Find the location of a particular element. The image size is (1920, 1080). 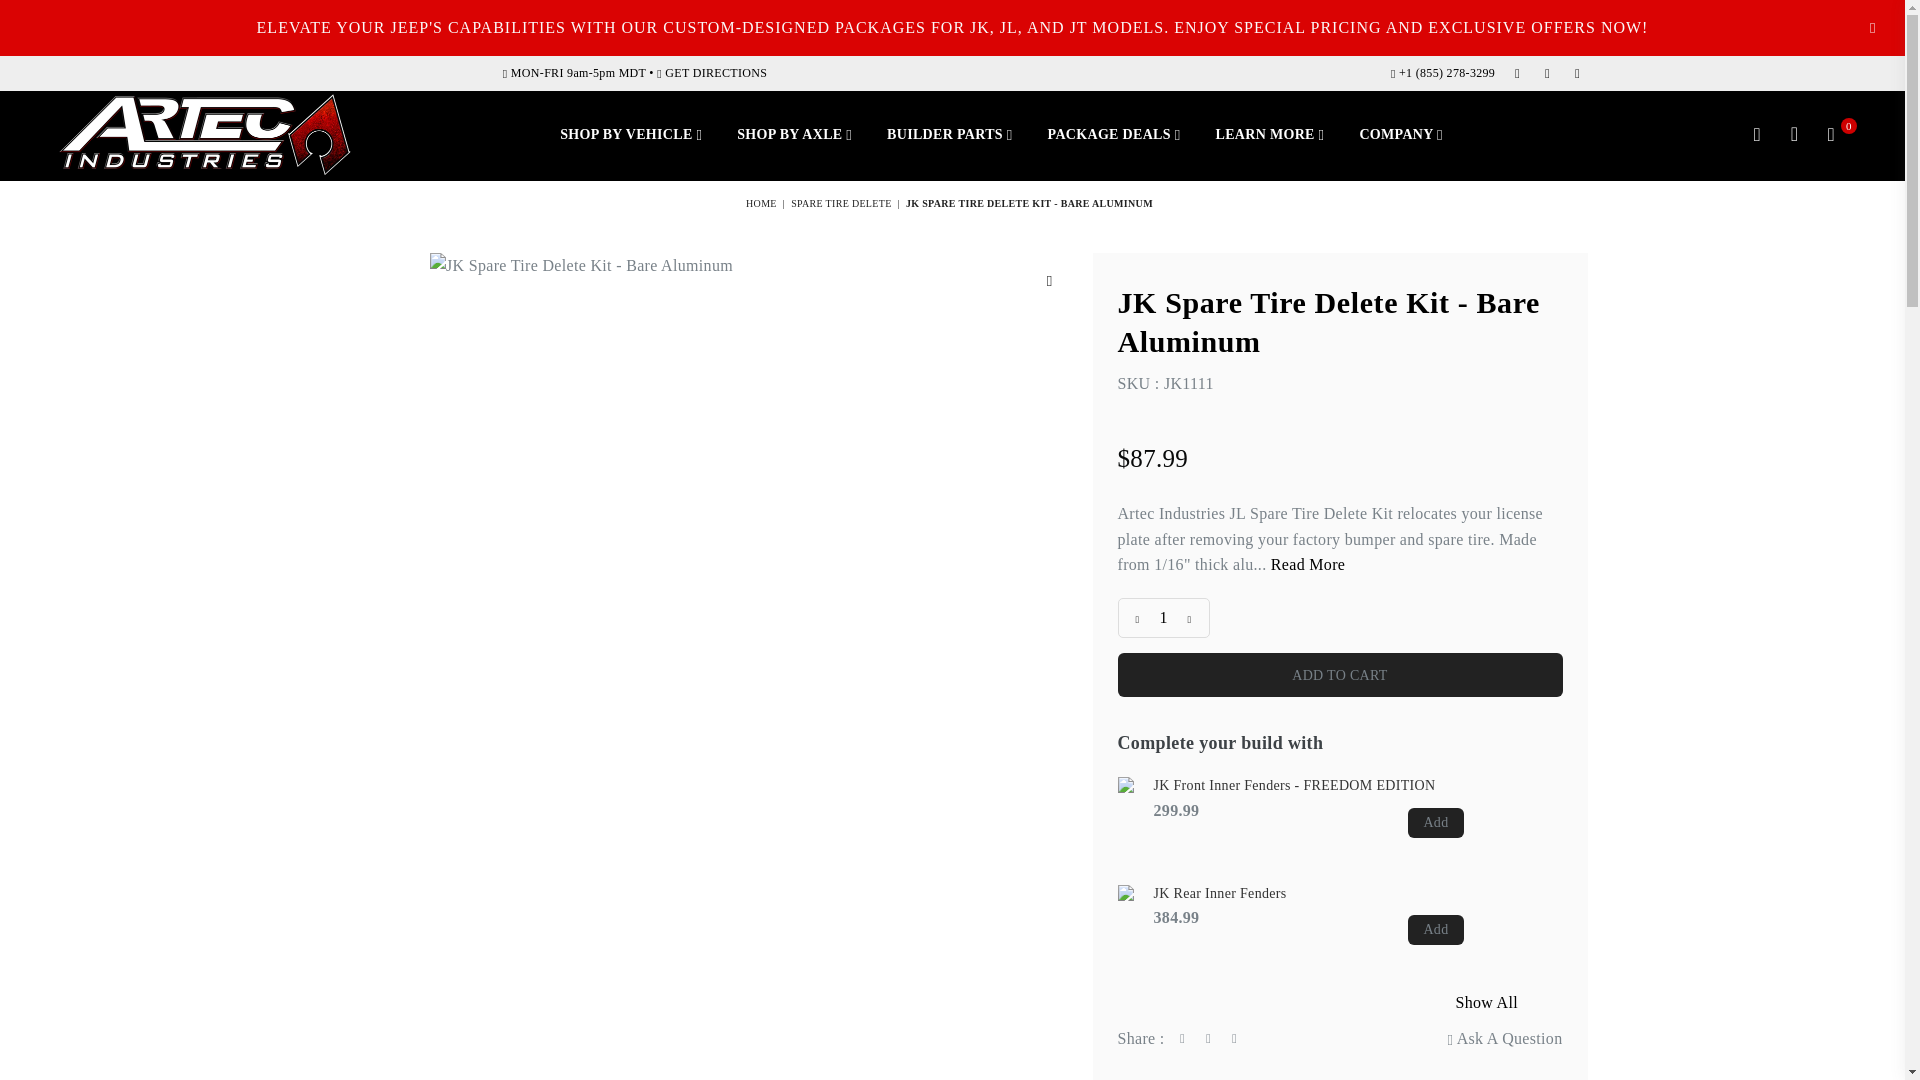

Artec Industries on Instagram is located at coordinates (1547, 73).